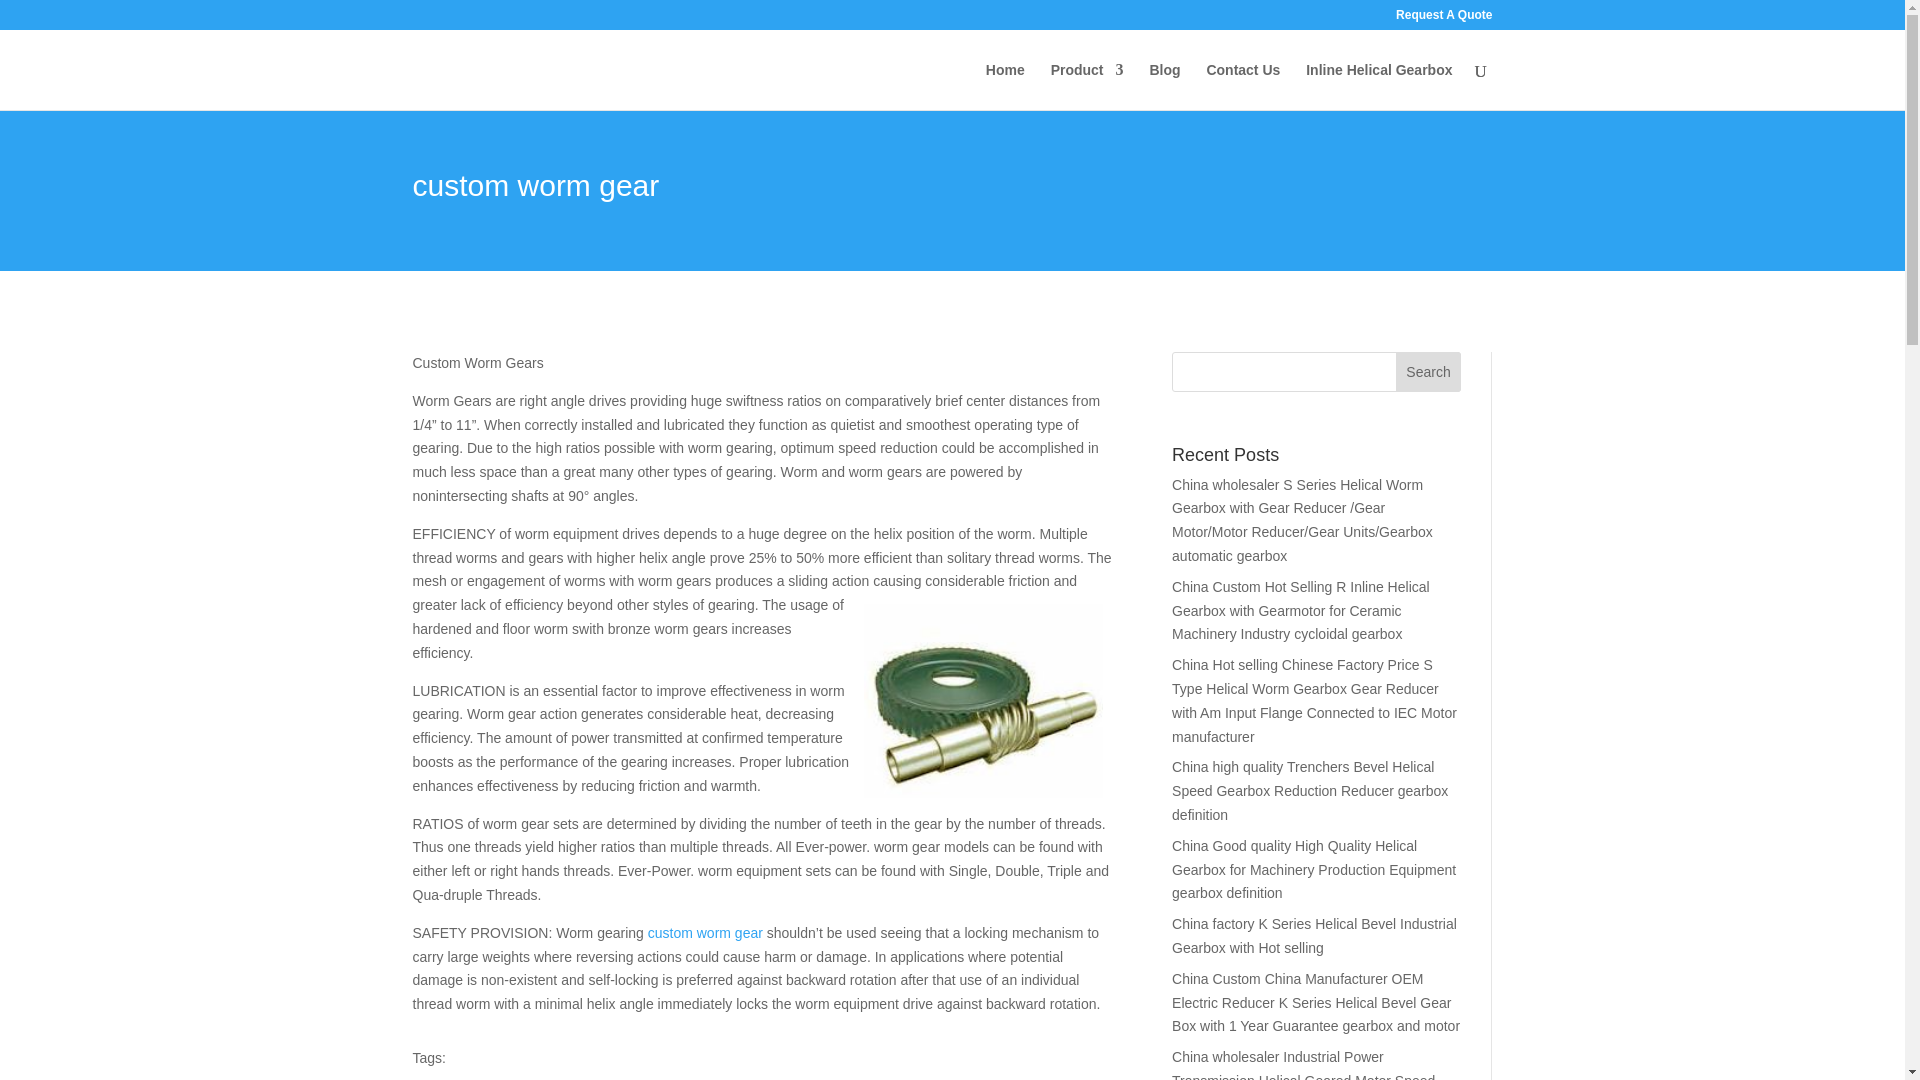  I want to click on Request A Quote, so click(1443, 19).